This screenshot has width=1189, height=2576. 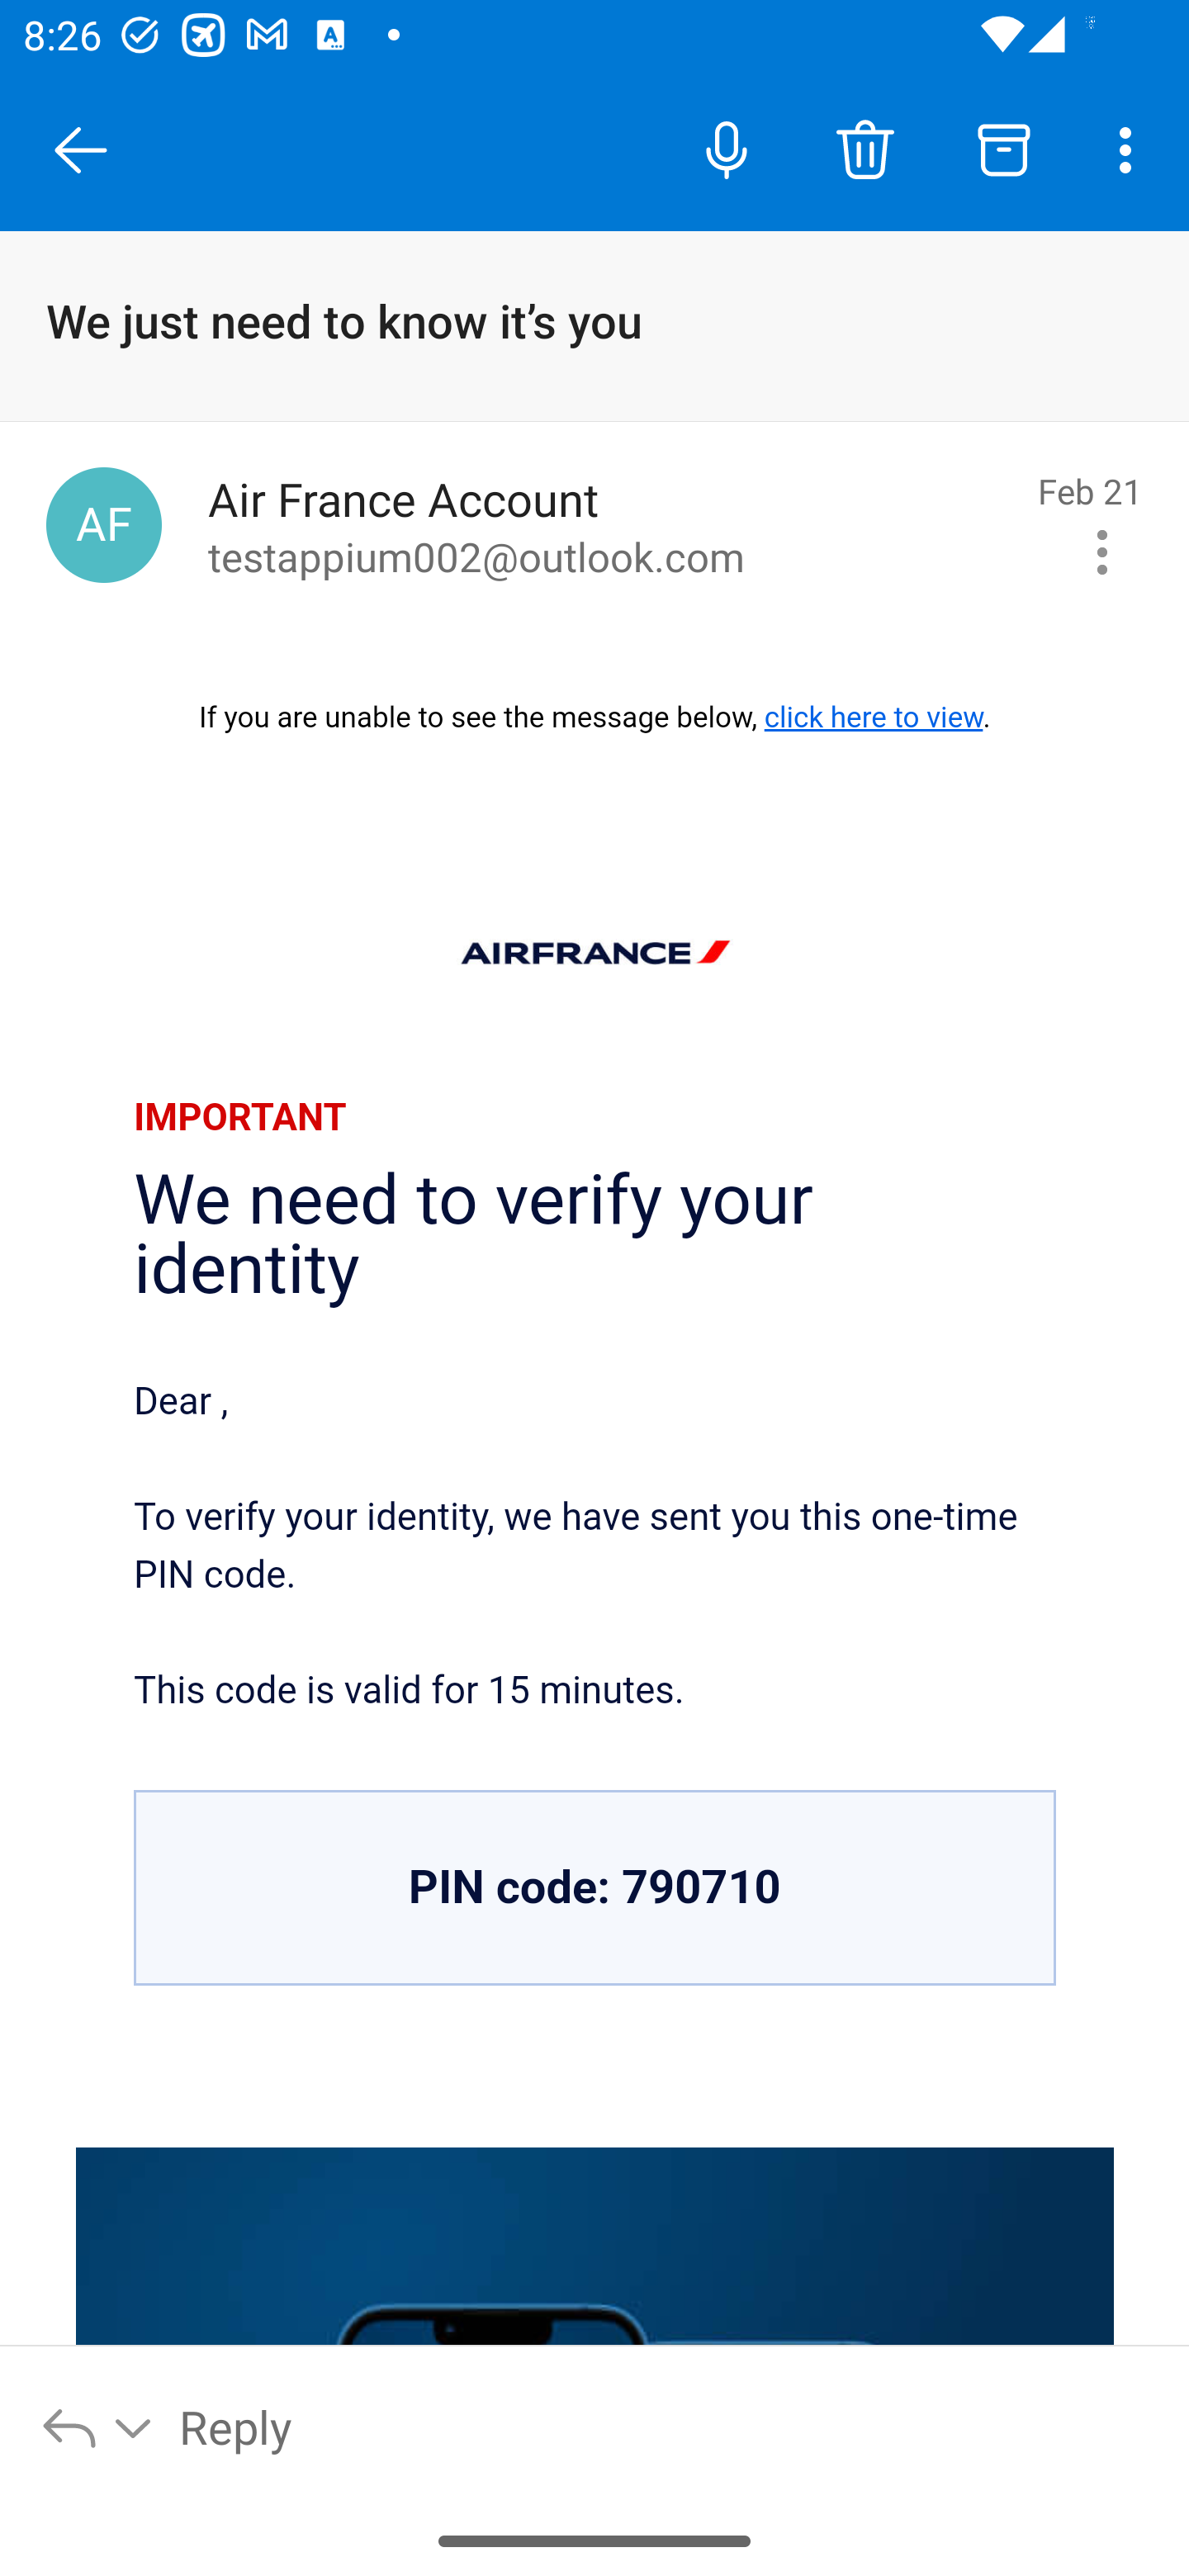 What do you see at coordinates (873, 717) in the screenshot?
I see `click here to view` at bounding box center [873, 717].